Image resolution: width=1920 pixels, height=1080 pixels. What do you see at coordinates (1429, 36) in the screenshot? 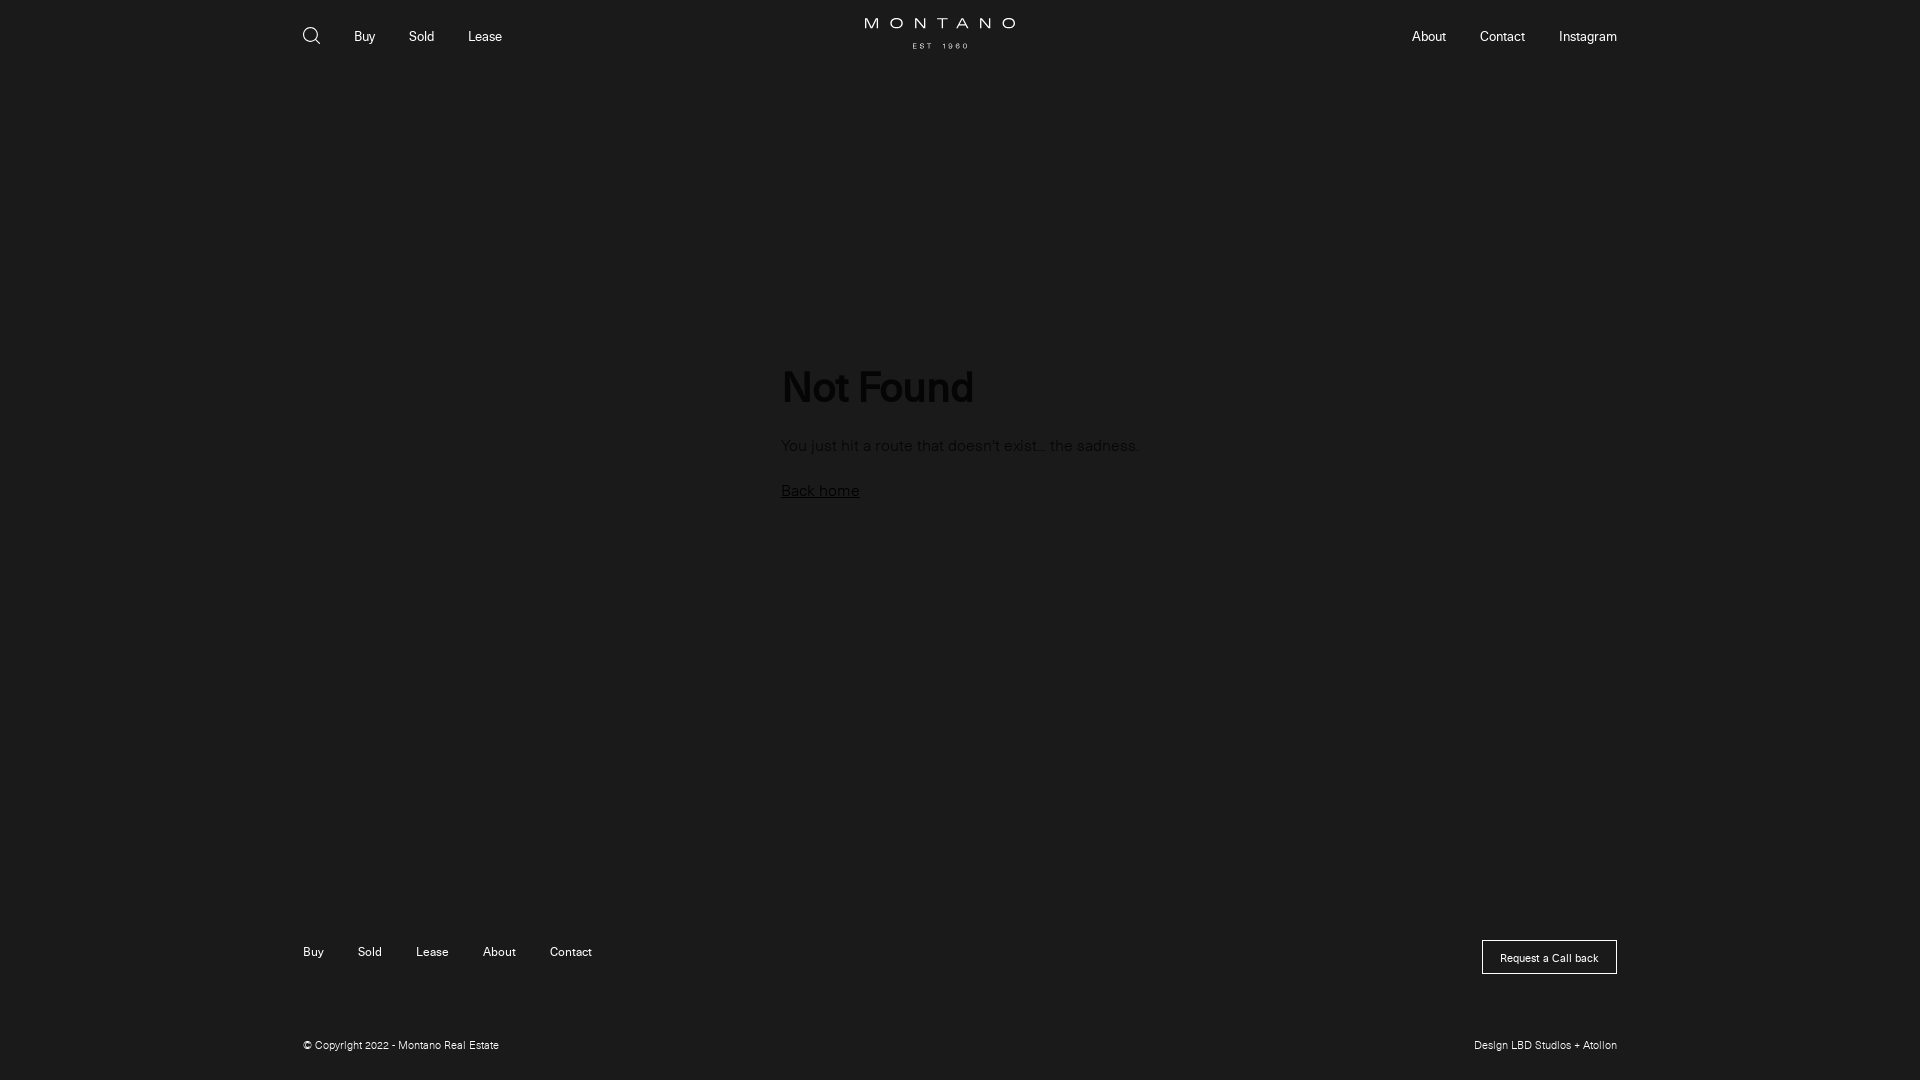
I see `About` at bounding box center [1429, 36].